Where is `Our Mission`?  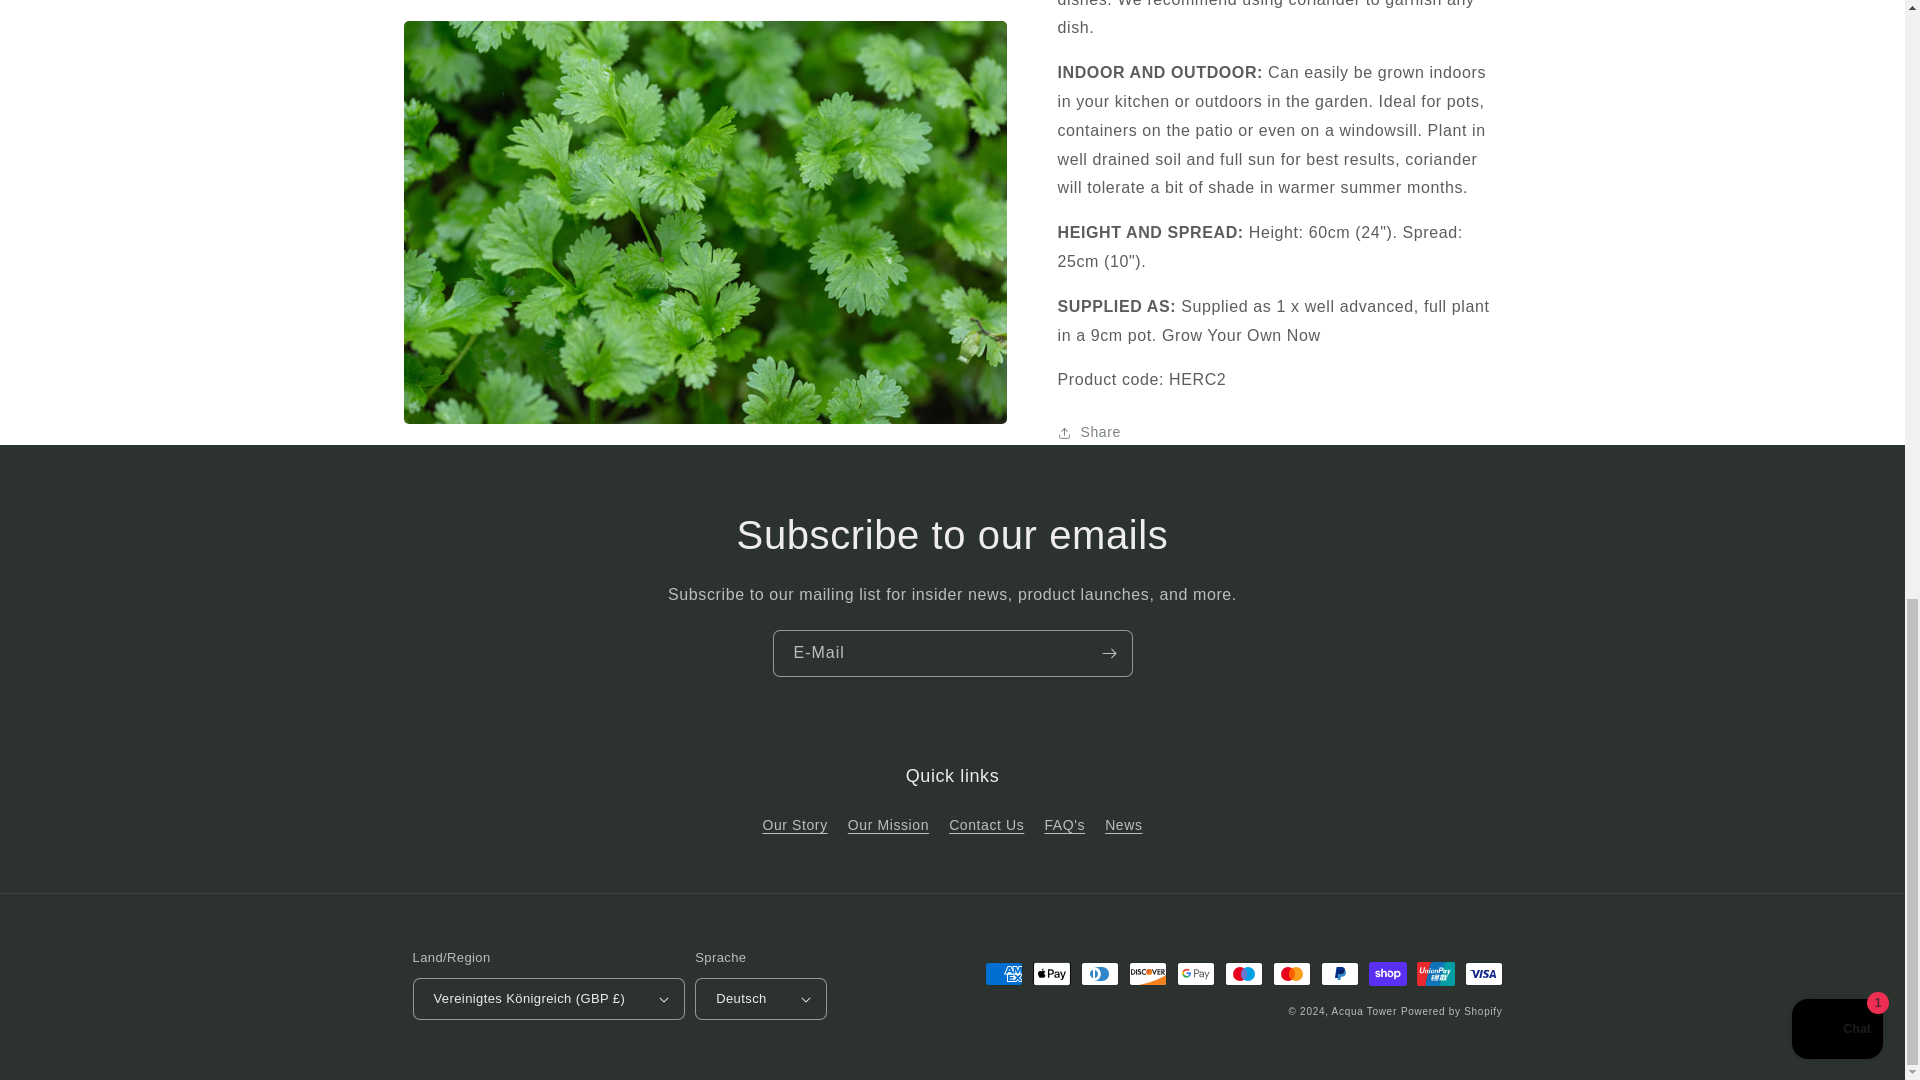 Our Mission is located at coordinates (888, 825).